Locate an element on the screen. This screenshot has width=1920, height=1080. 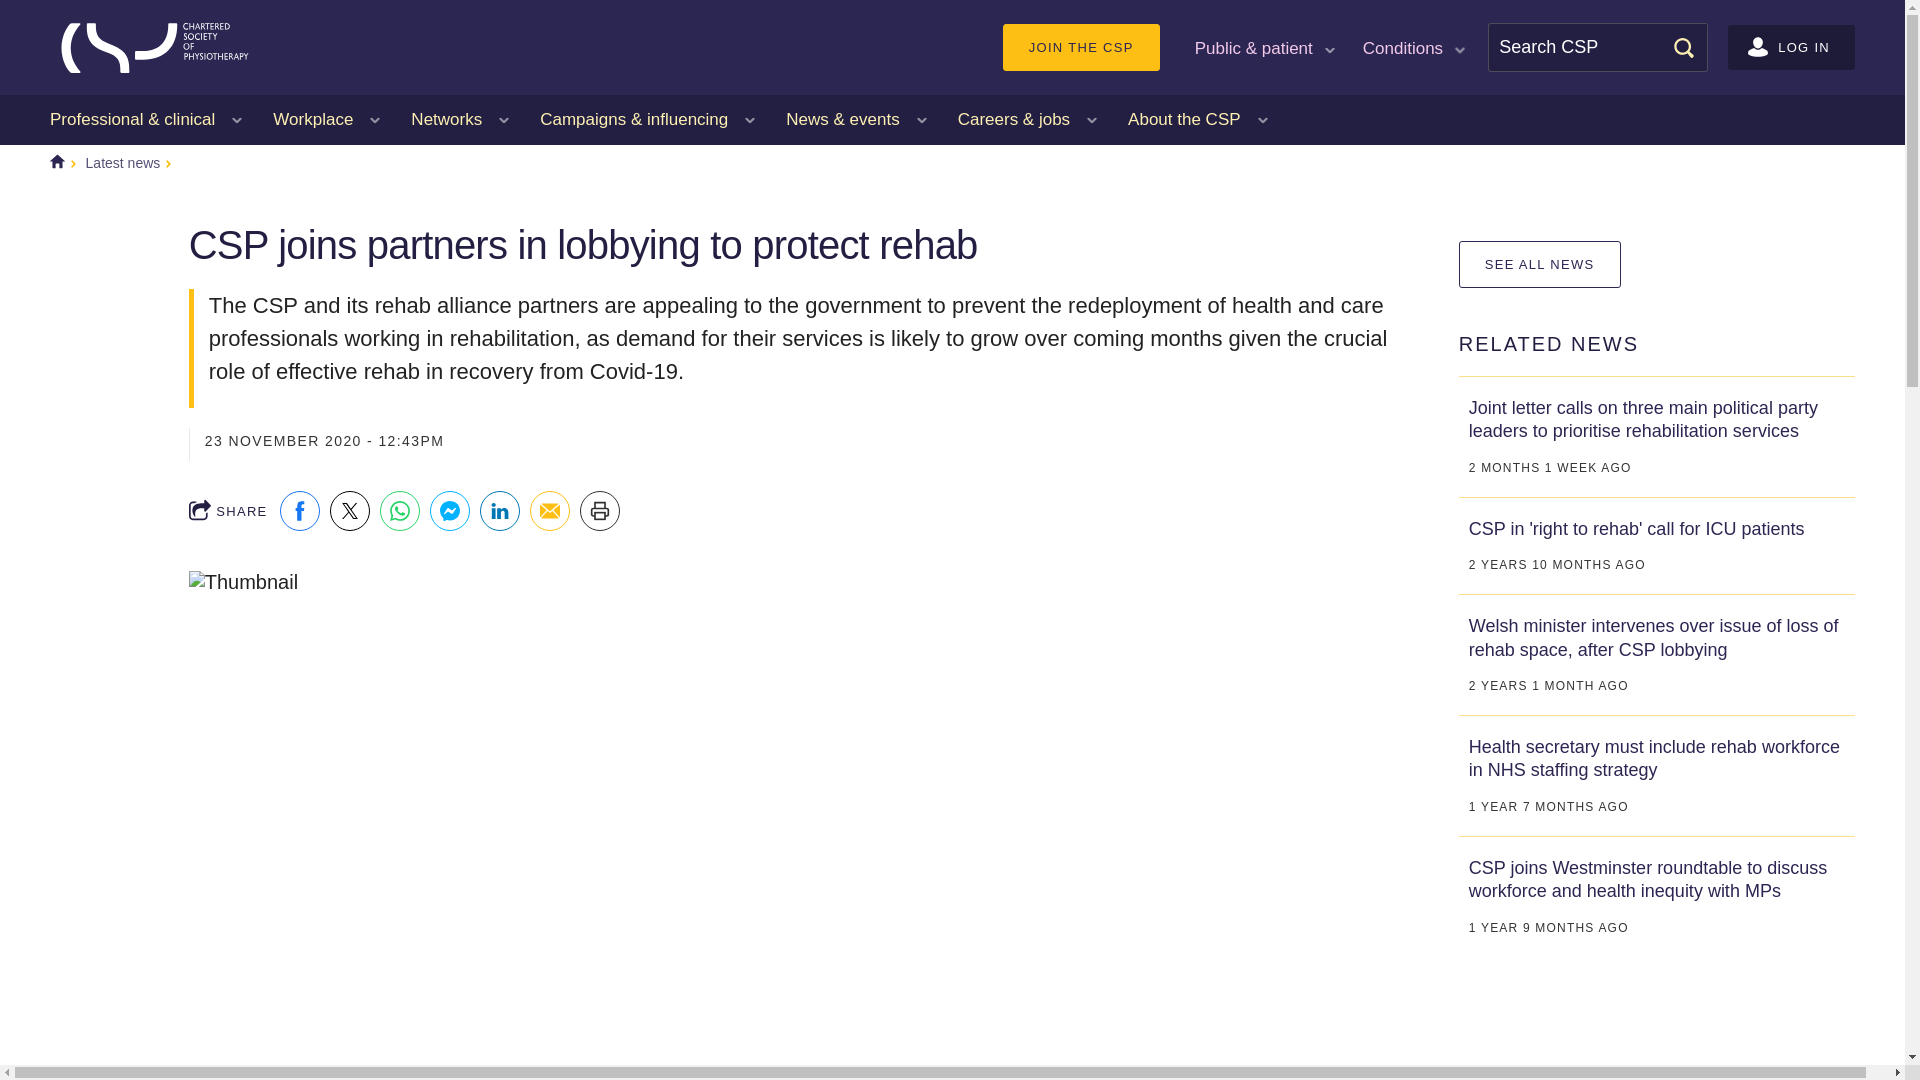
Search is located at coordinates (1683, 46).